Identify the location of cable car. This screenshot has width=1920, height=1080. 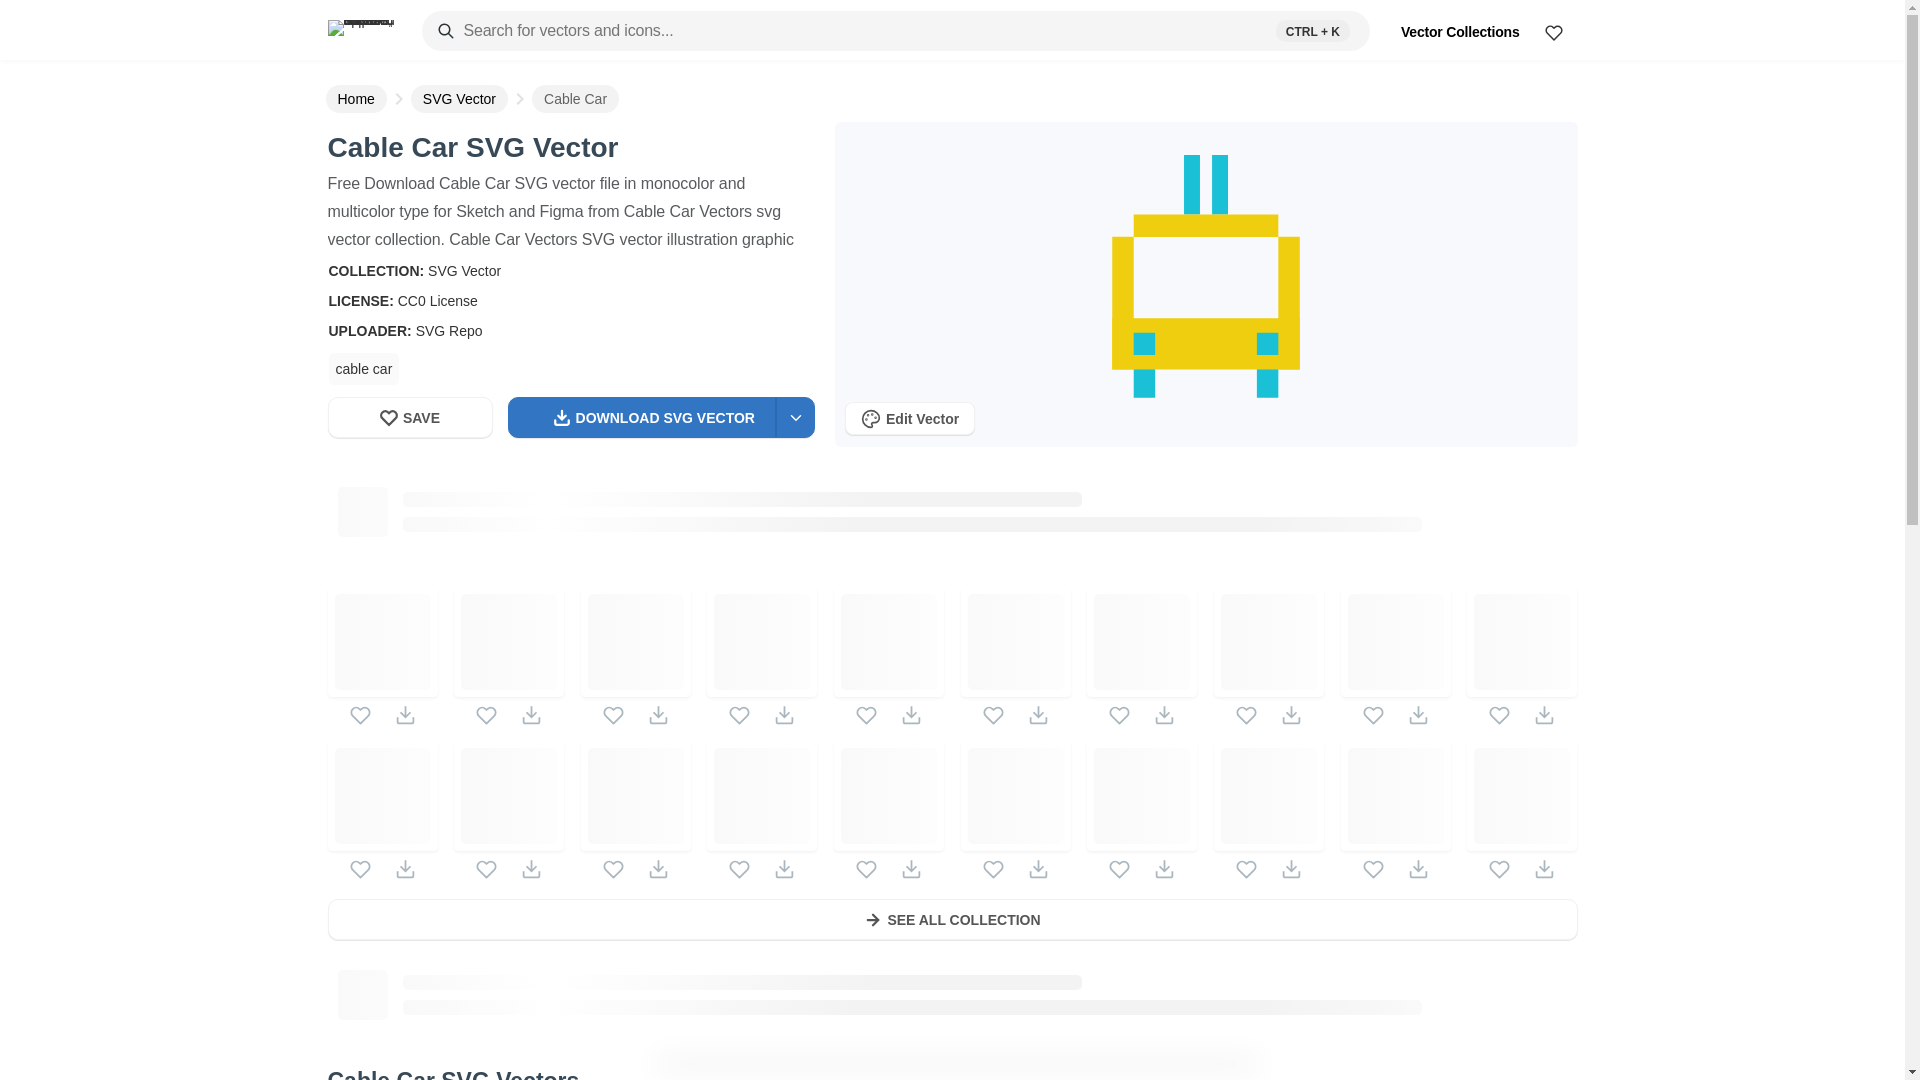
(364, 368).